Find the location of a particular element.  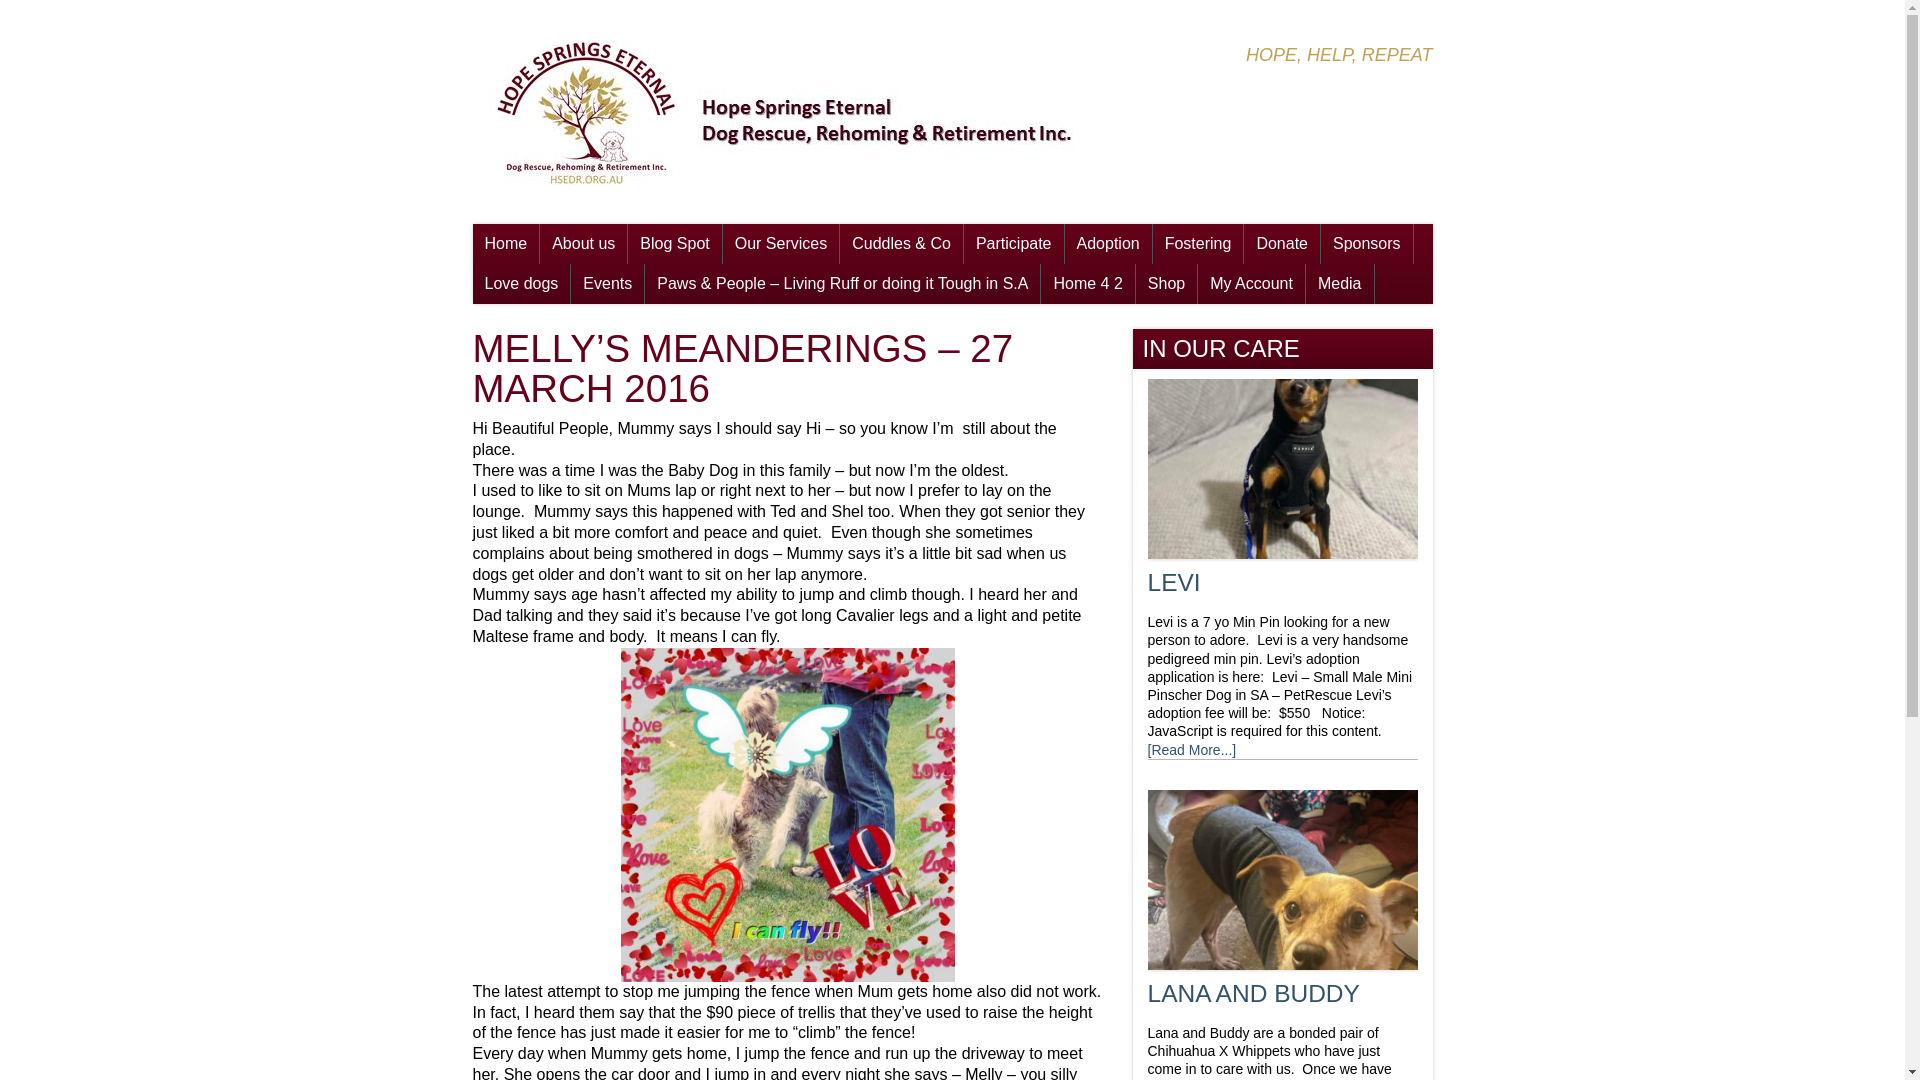

Adoption is located at coordinates (1108, 244).